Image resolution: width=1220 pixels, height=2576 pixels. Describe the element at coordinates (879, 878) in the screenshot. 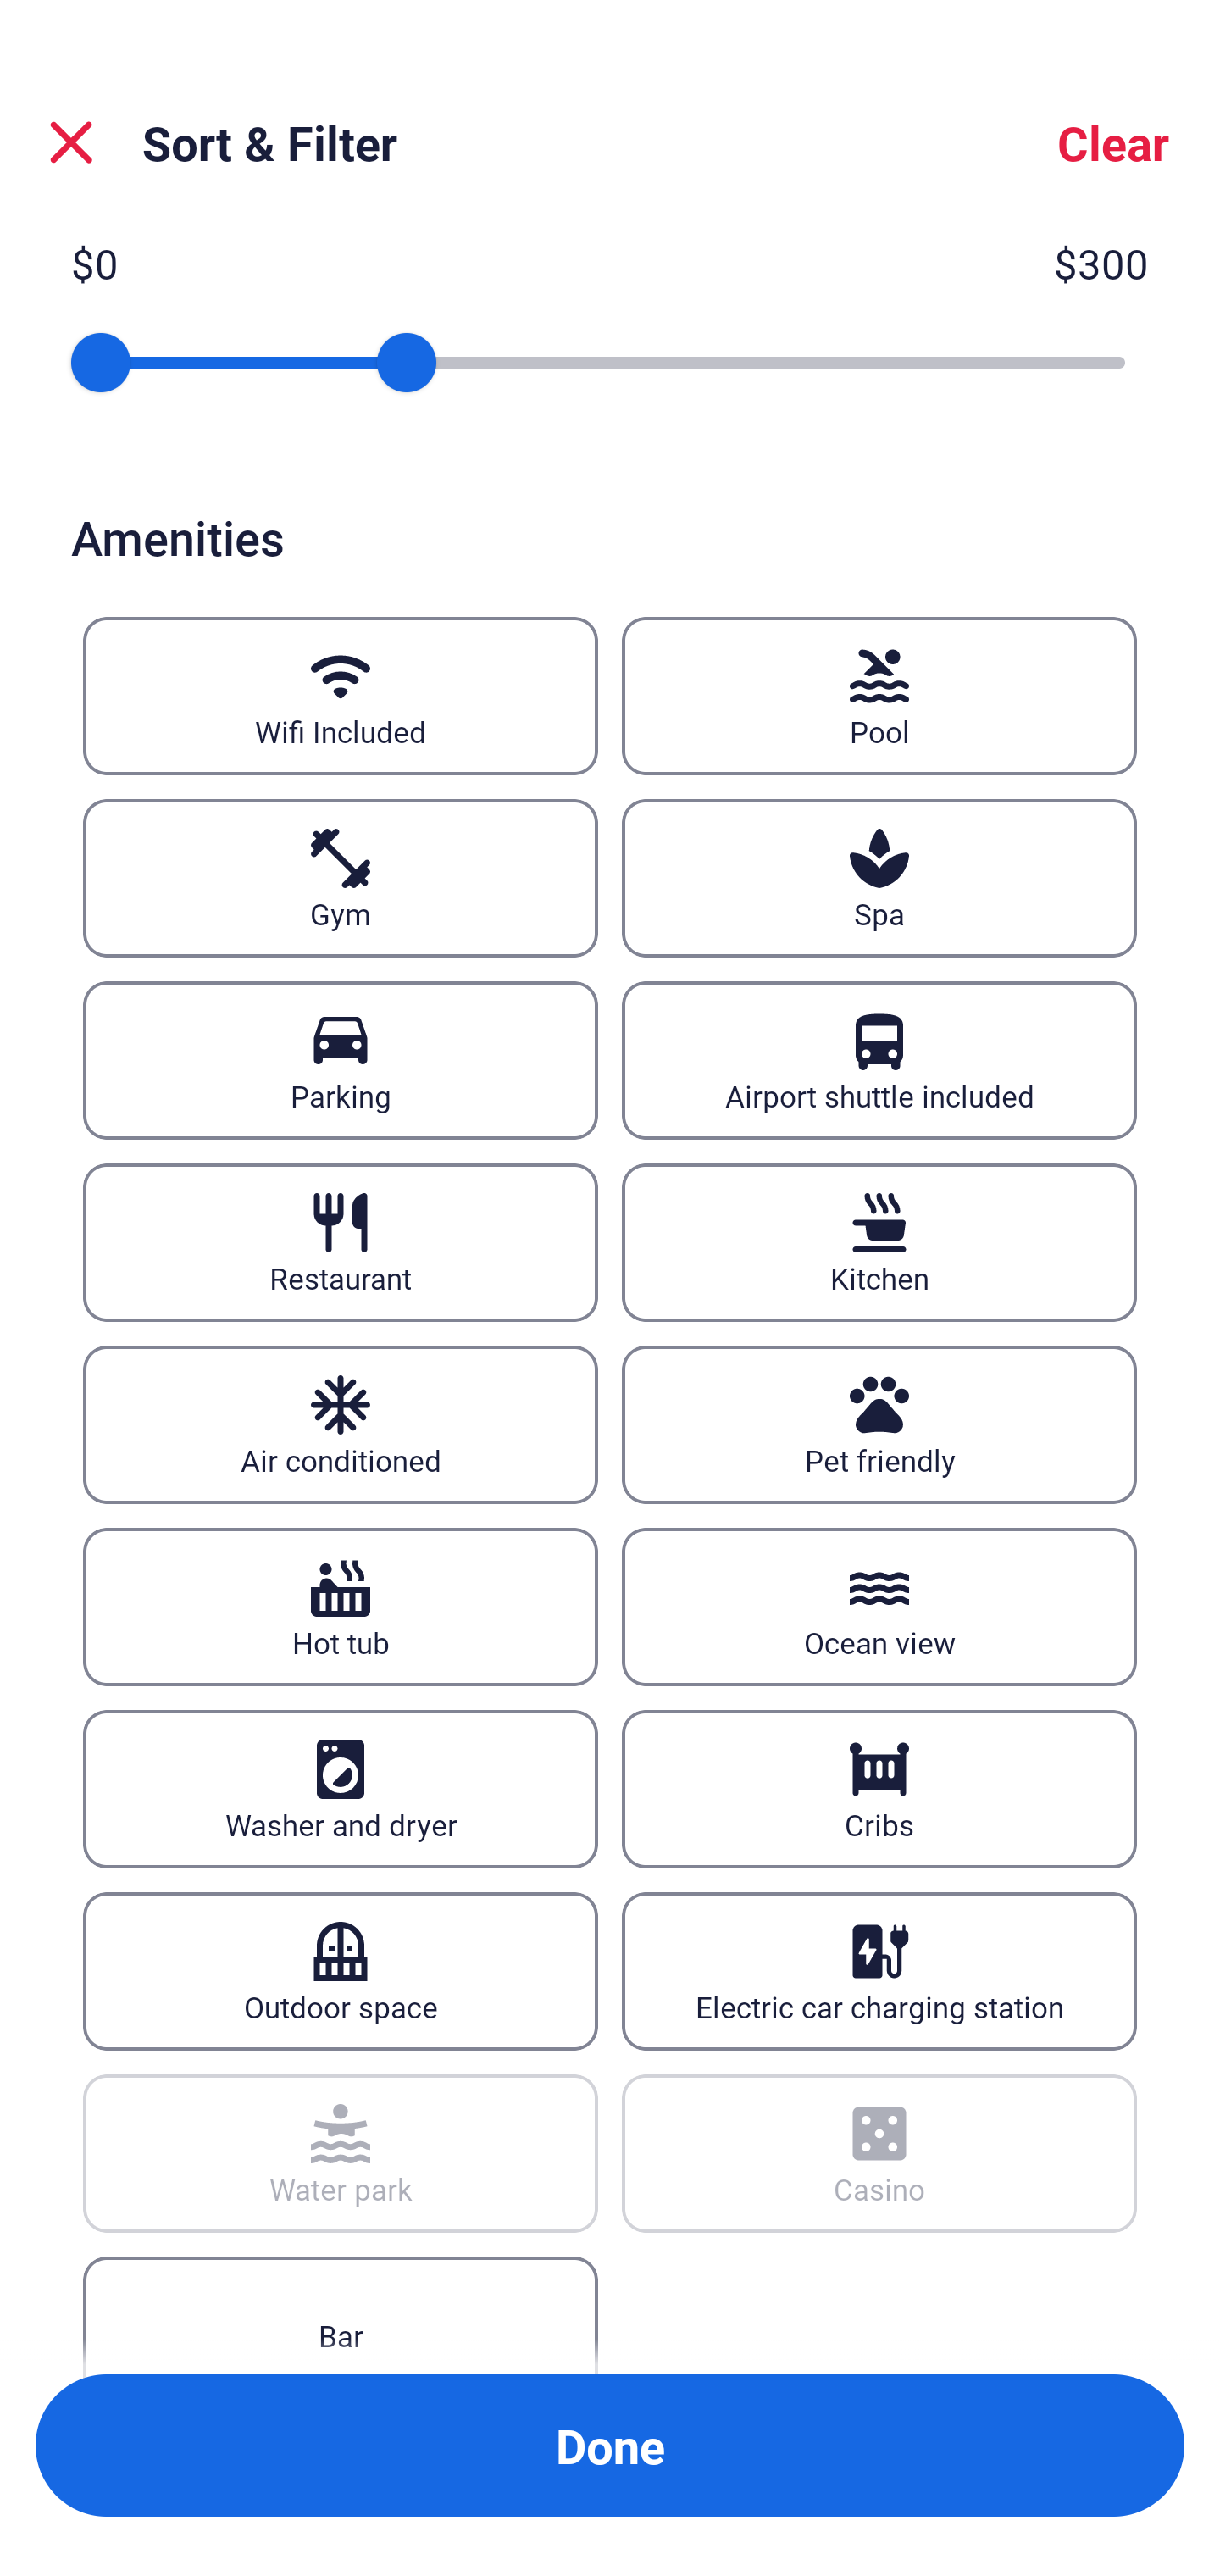

I see `Spa` at that location.